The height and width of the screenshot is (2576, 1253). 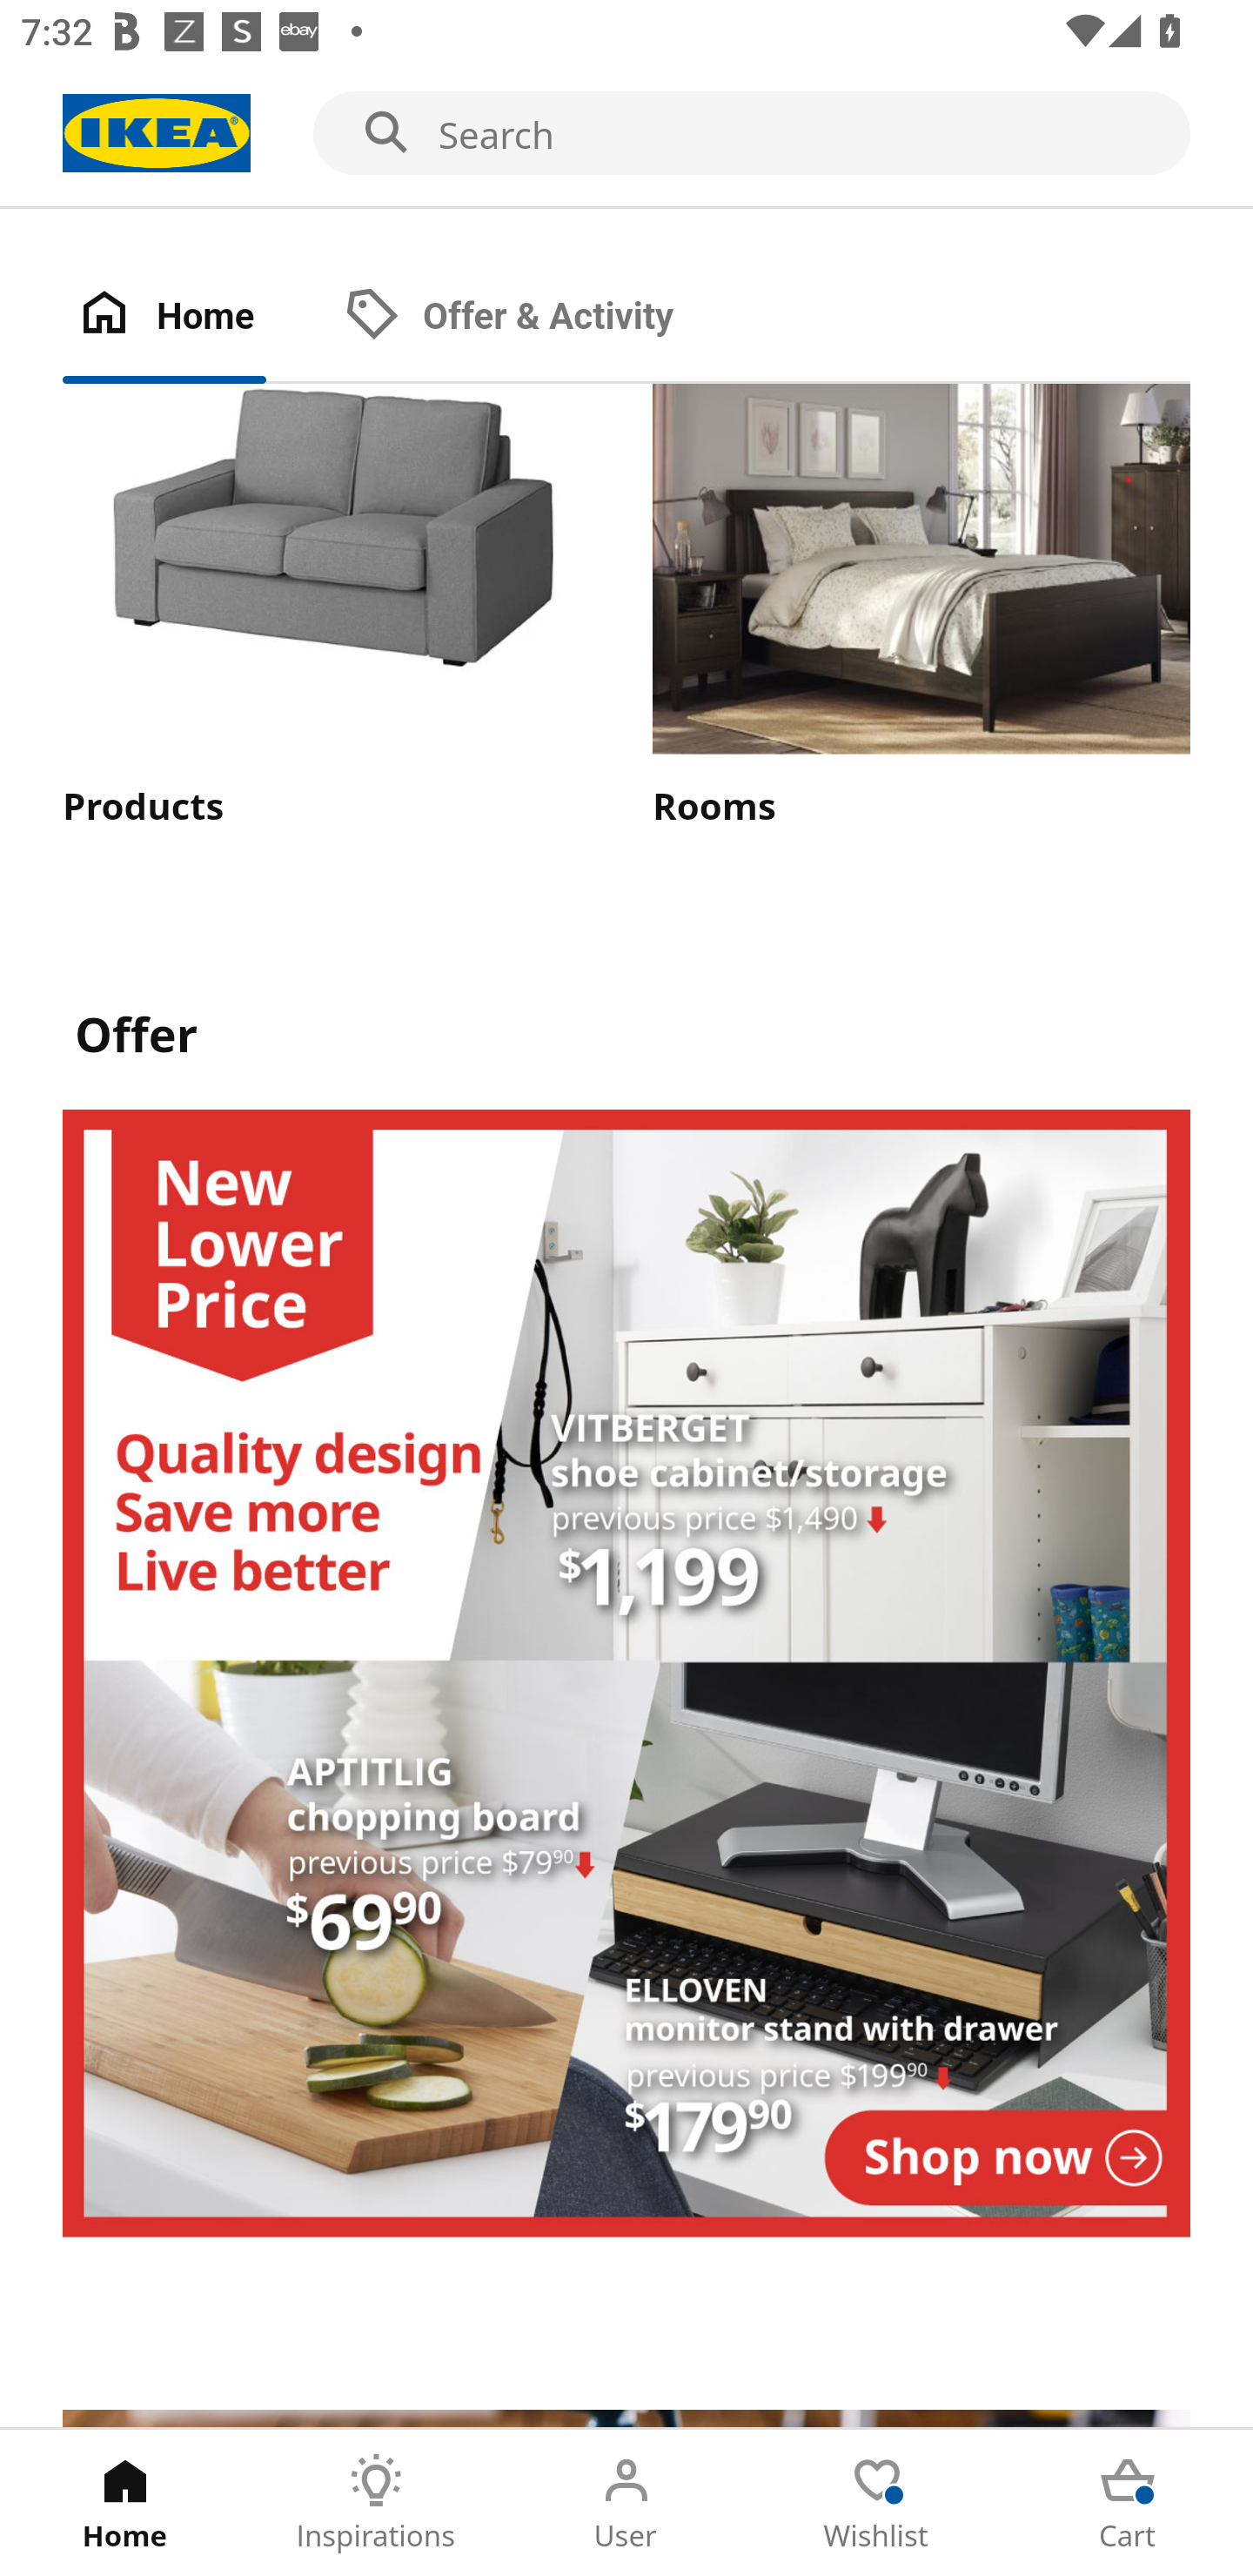 What do you see at coordinates (921, 607) in the screenshot?
I see `Rooms` at bounding box center [921, 607].